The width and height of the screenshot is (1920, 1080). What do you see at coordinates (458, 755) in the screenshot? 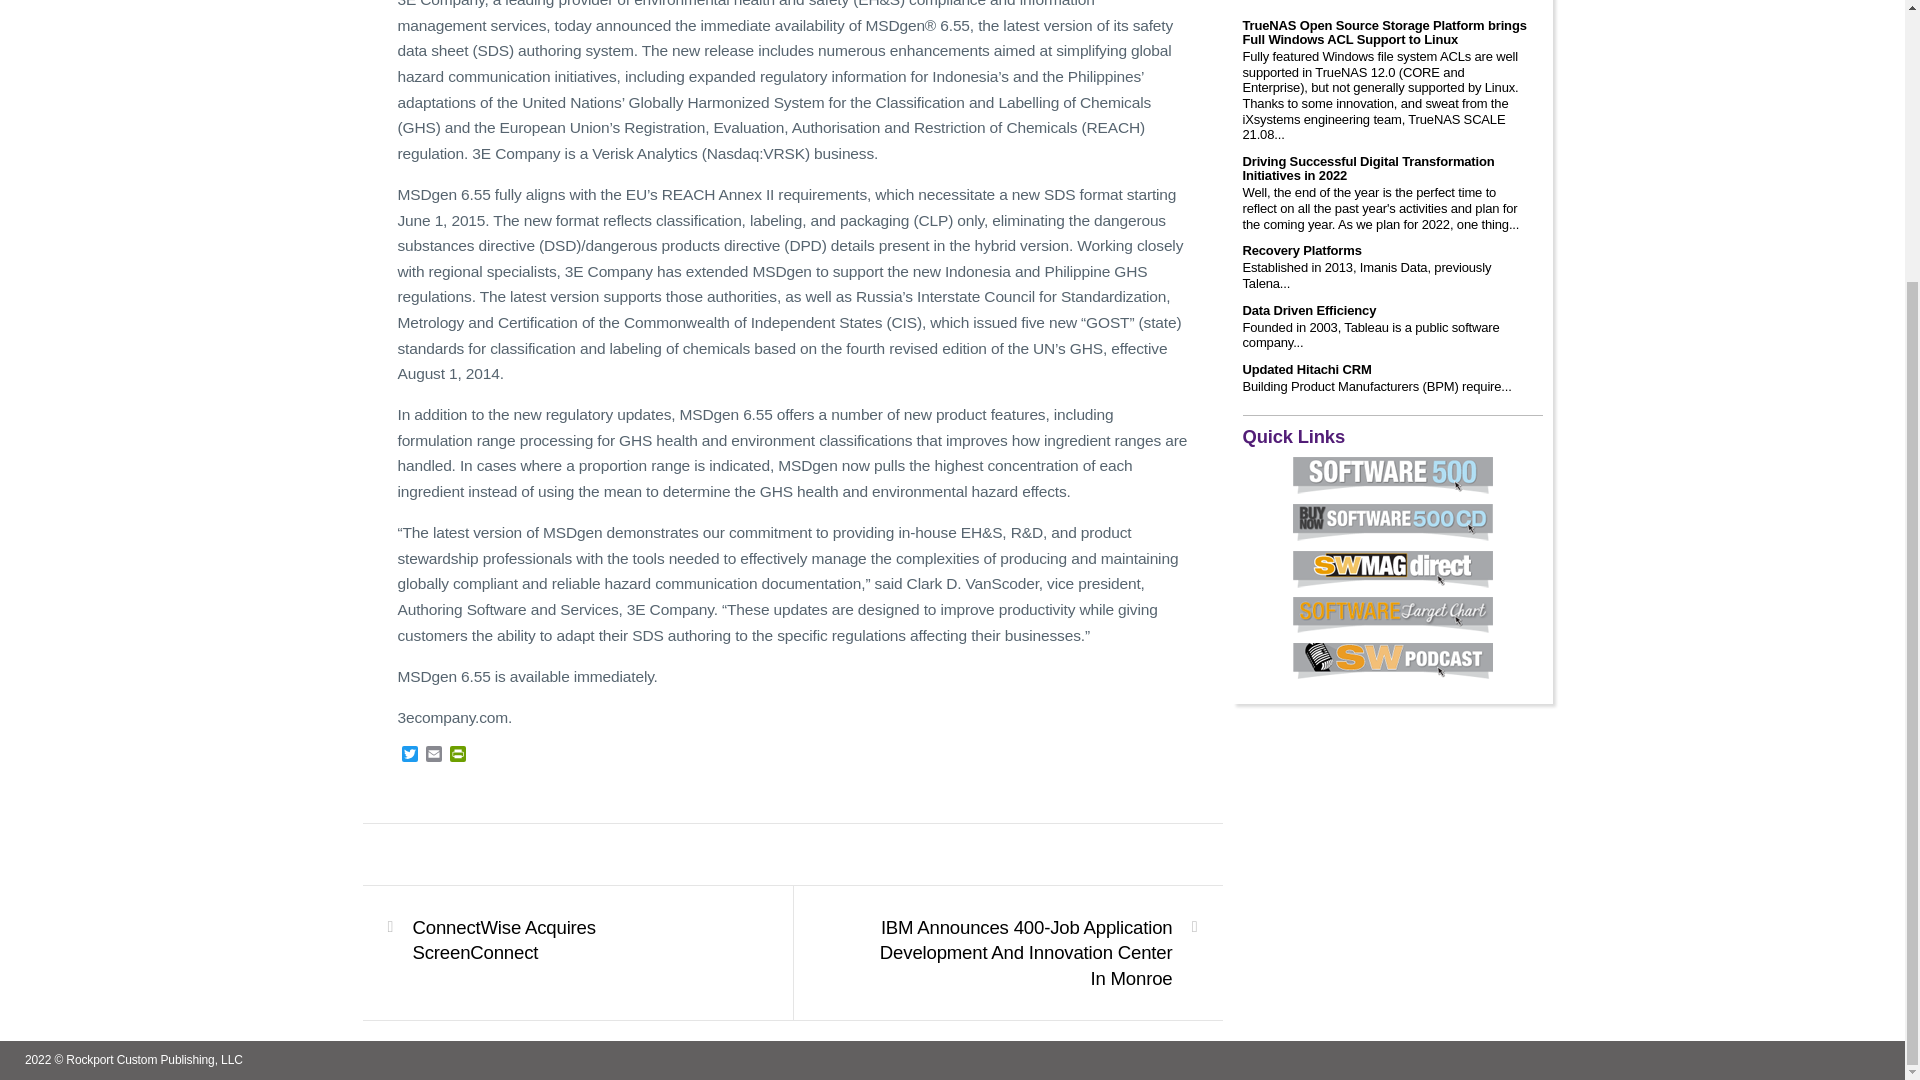
I see `PrintFriendly` at bounding box center [458, 755].